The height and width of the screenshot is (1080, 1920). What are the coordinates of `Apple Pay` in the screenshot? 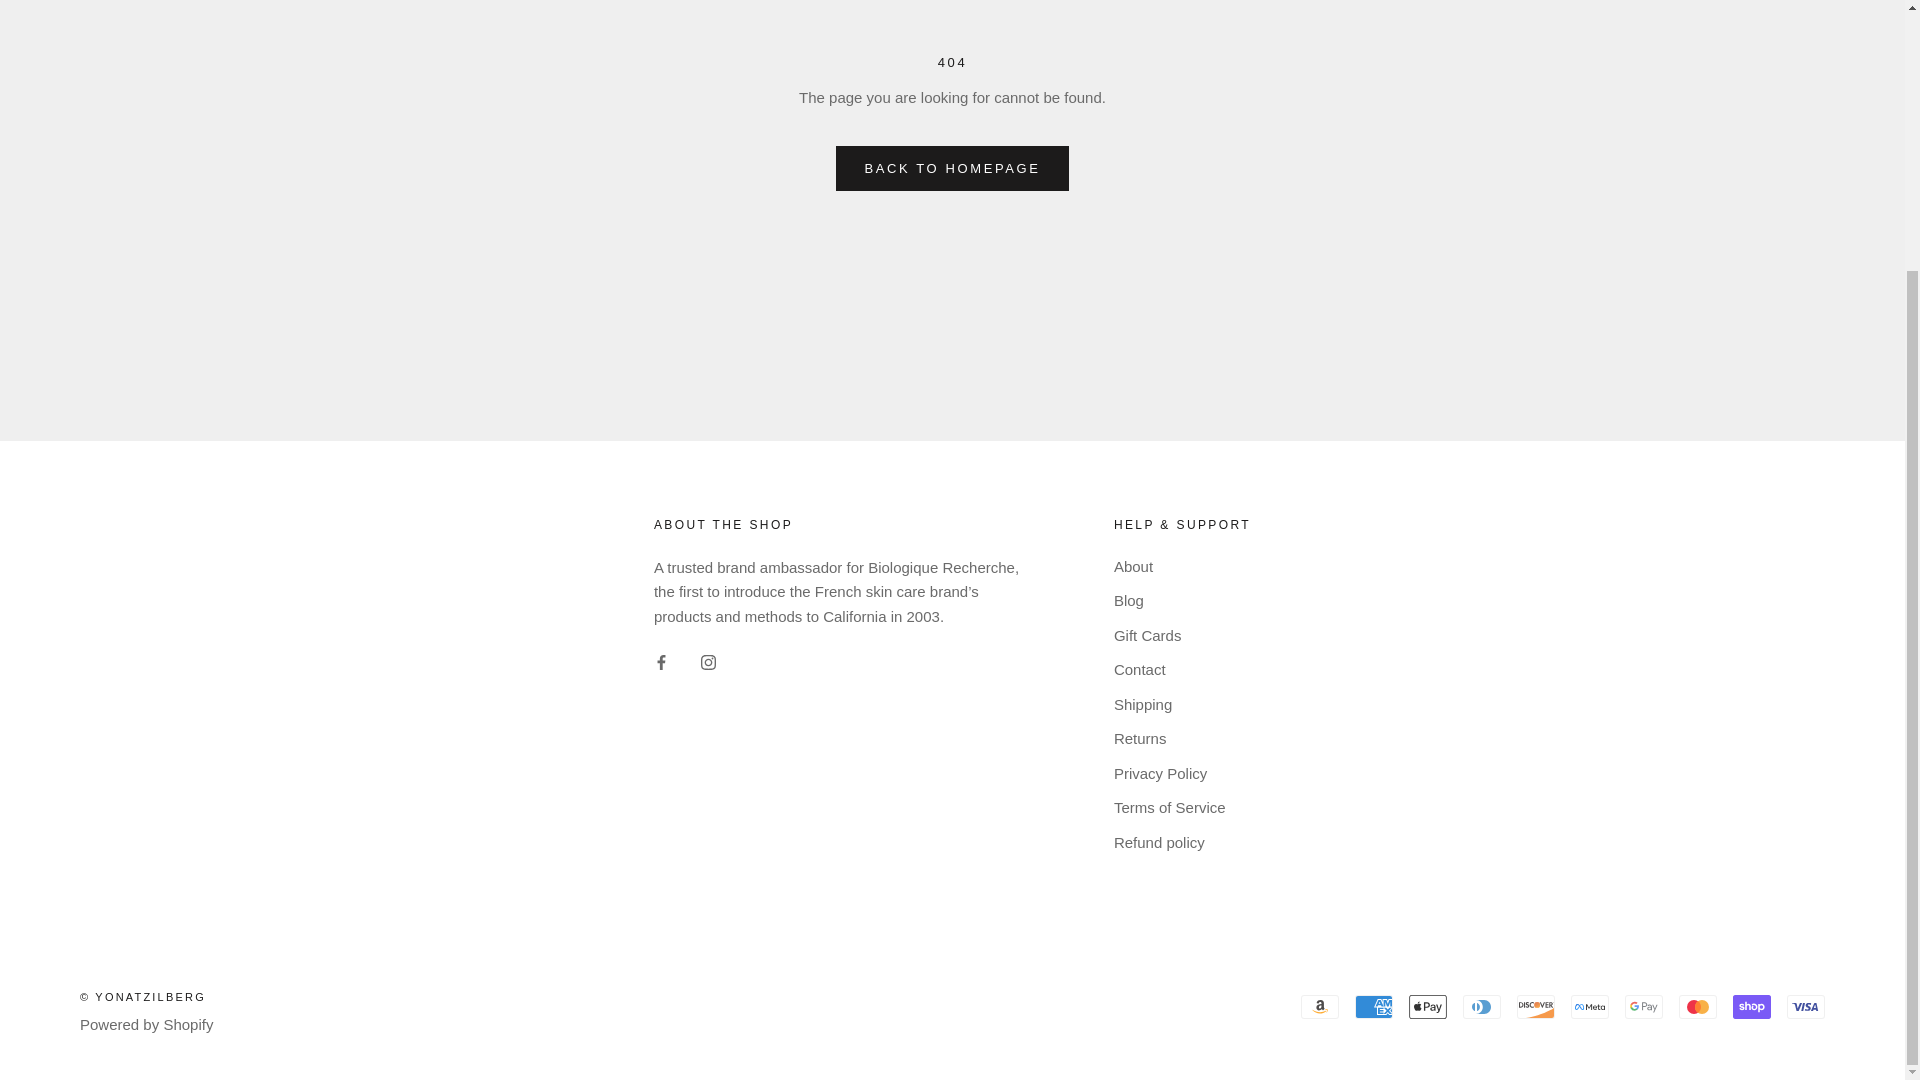 It's located at (1428, 1006).